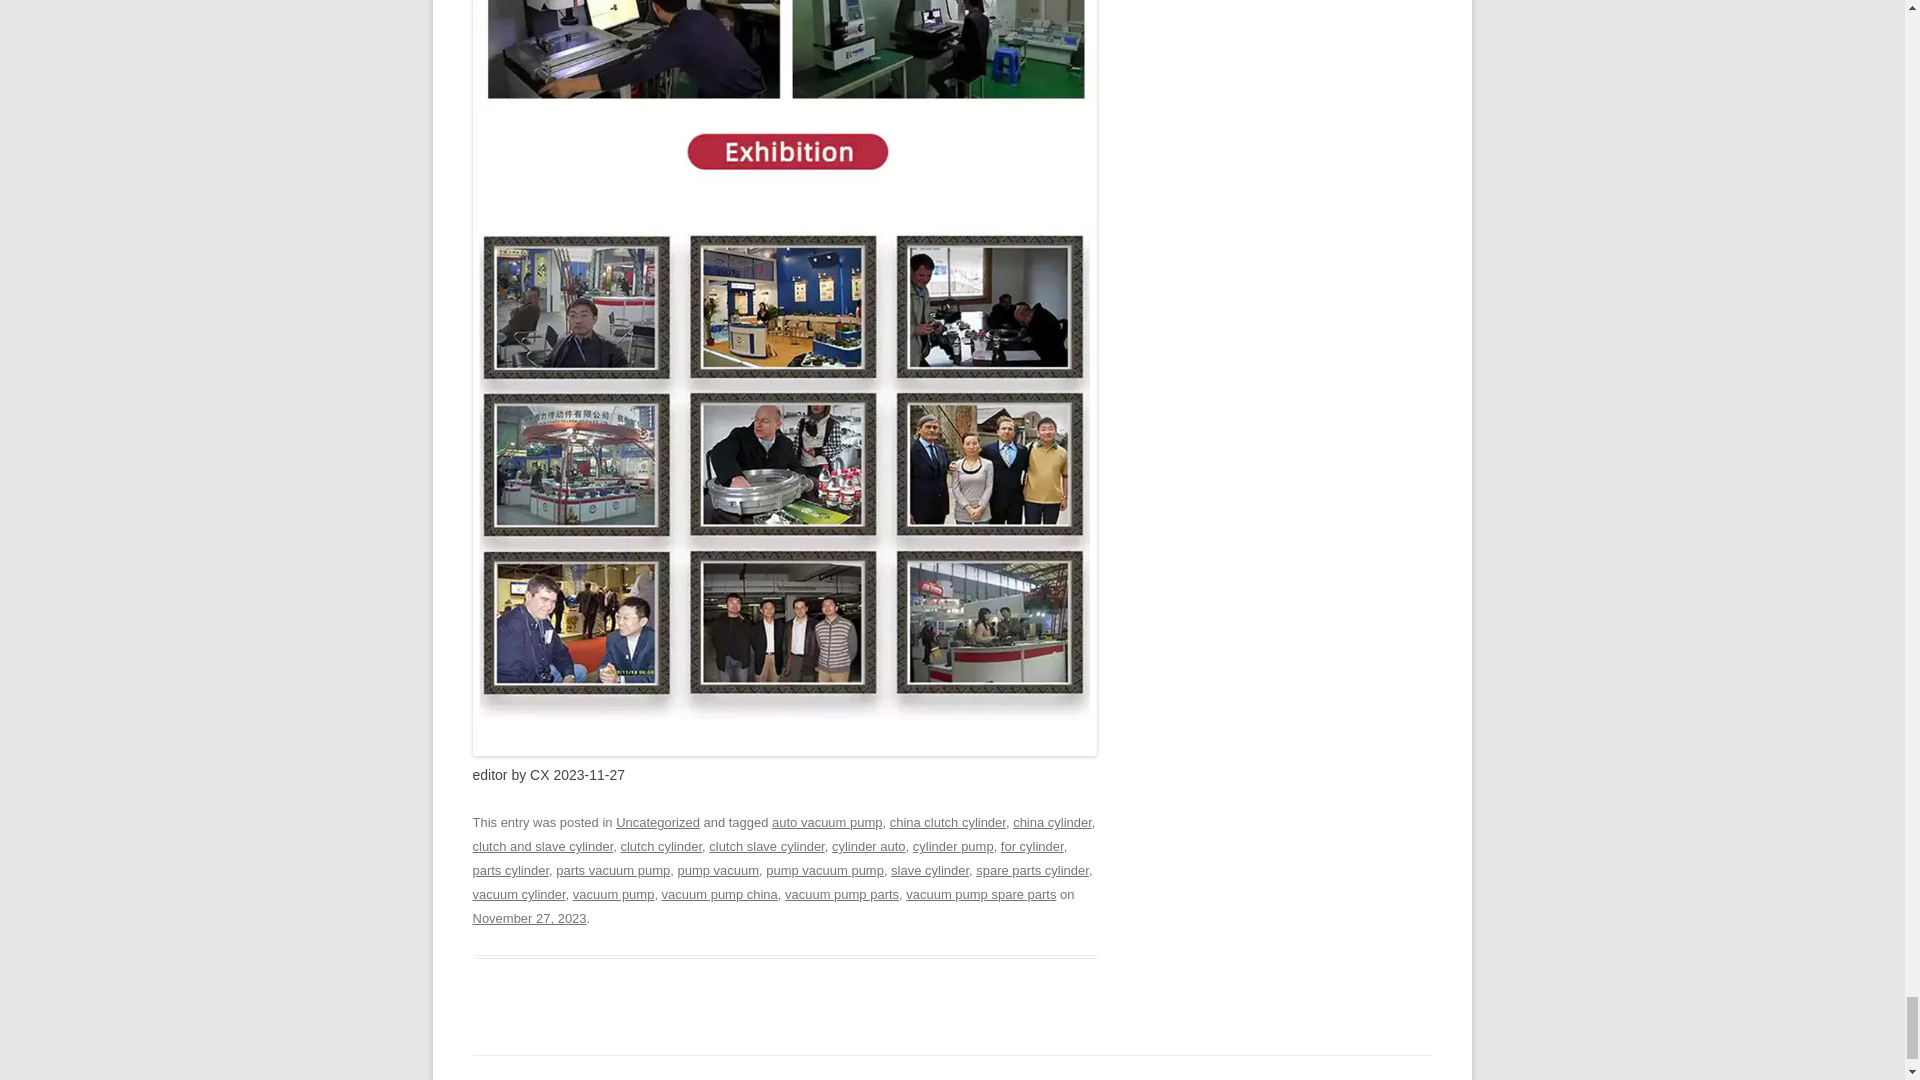  I want to click on parts cylinder, so click(510, 870).